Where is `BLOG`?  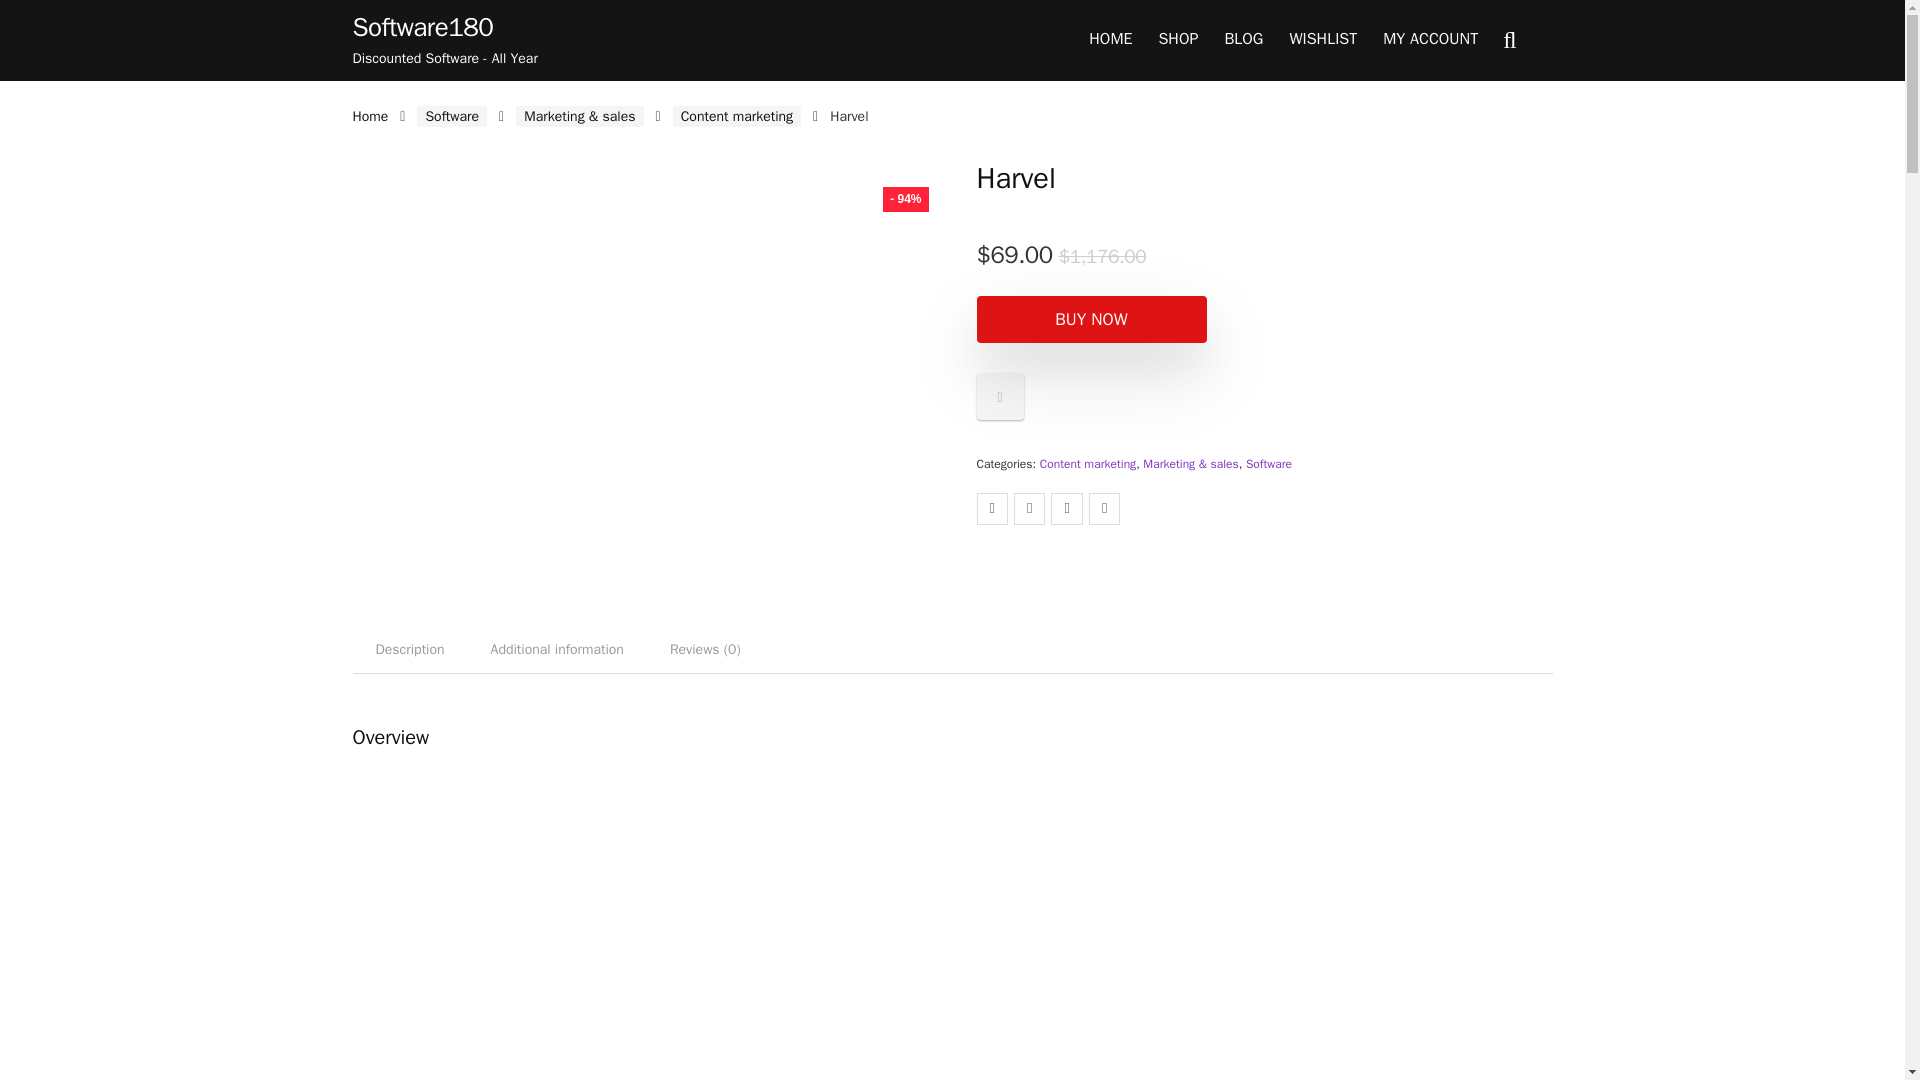
BLOG is located at coordinates (1244, 40).